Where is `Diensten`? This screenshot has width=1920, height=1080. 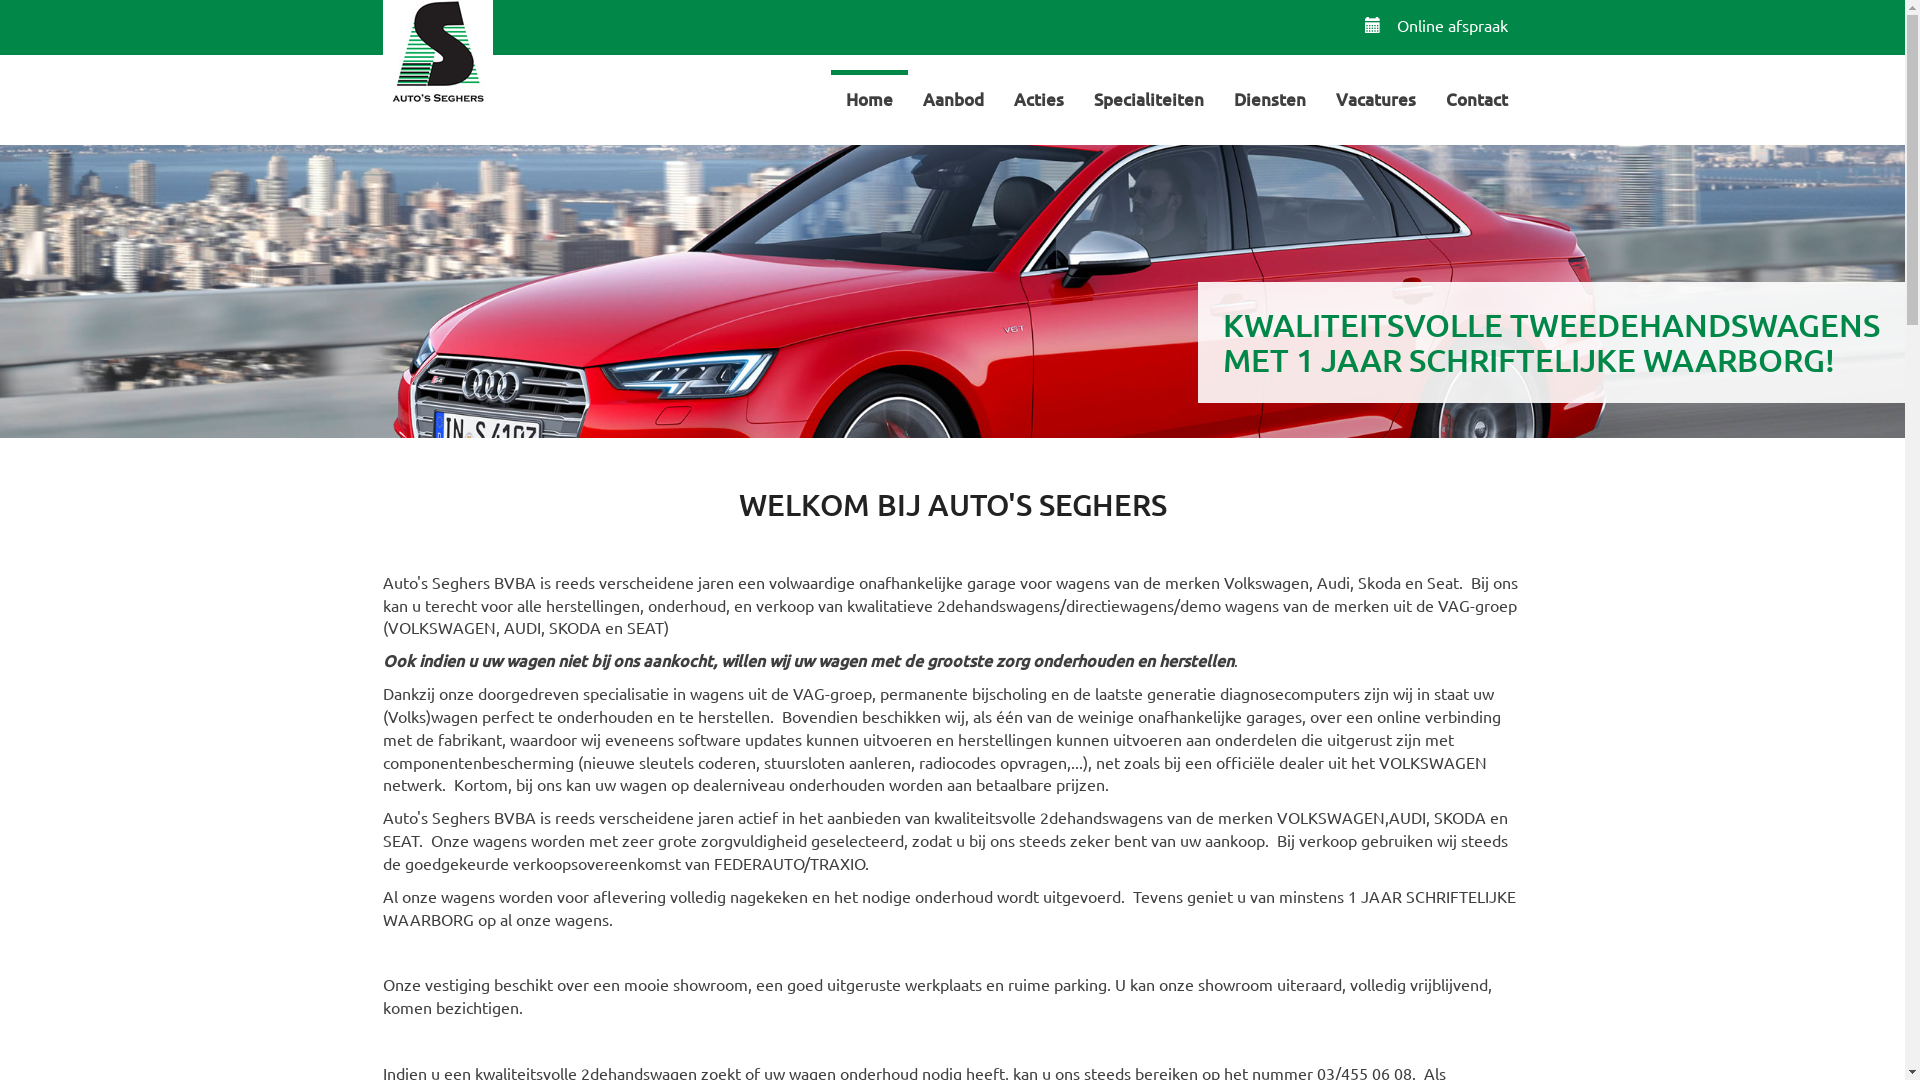 Diensten is located at coordinates (1269, 98).